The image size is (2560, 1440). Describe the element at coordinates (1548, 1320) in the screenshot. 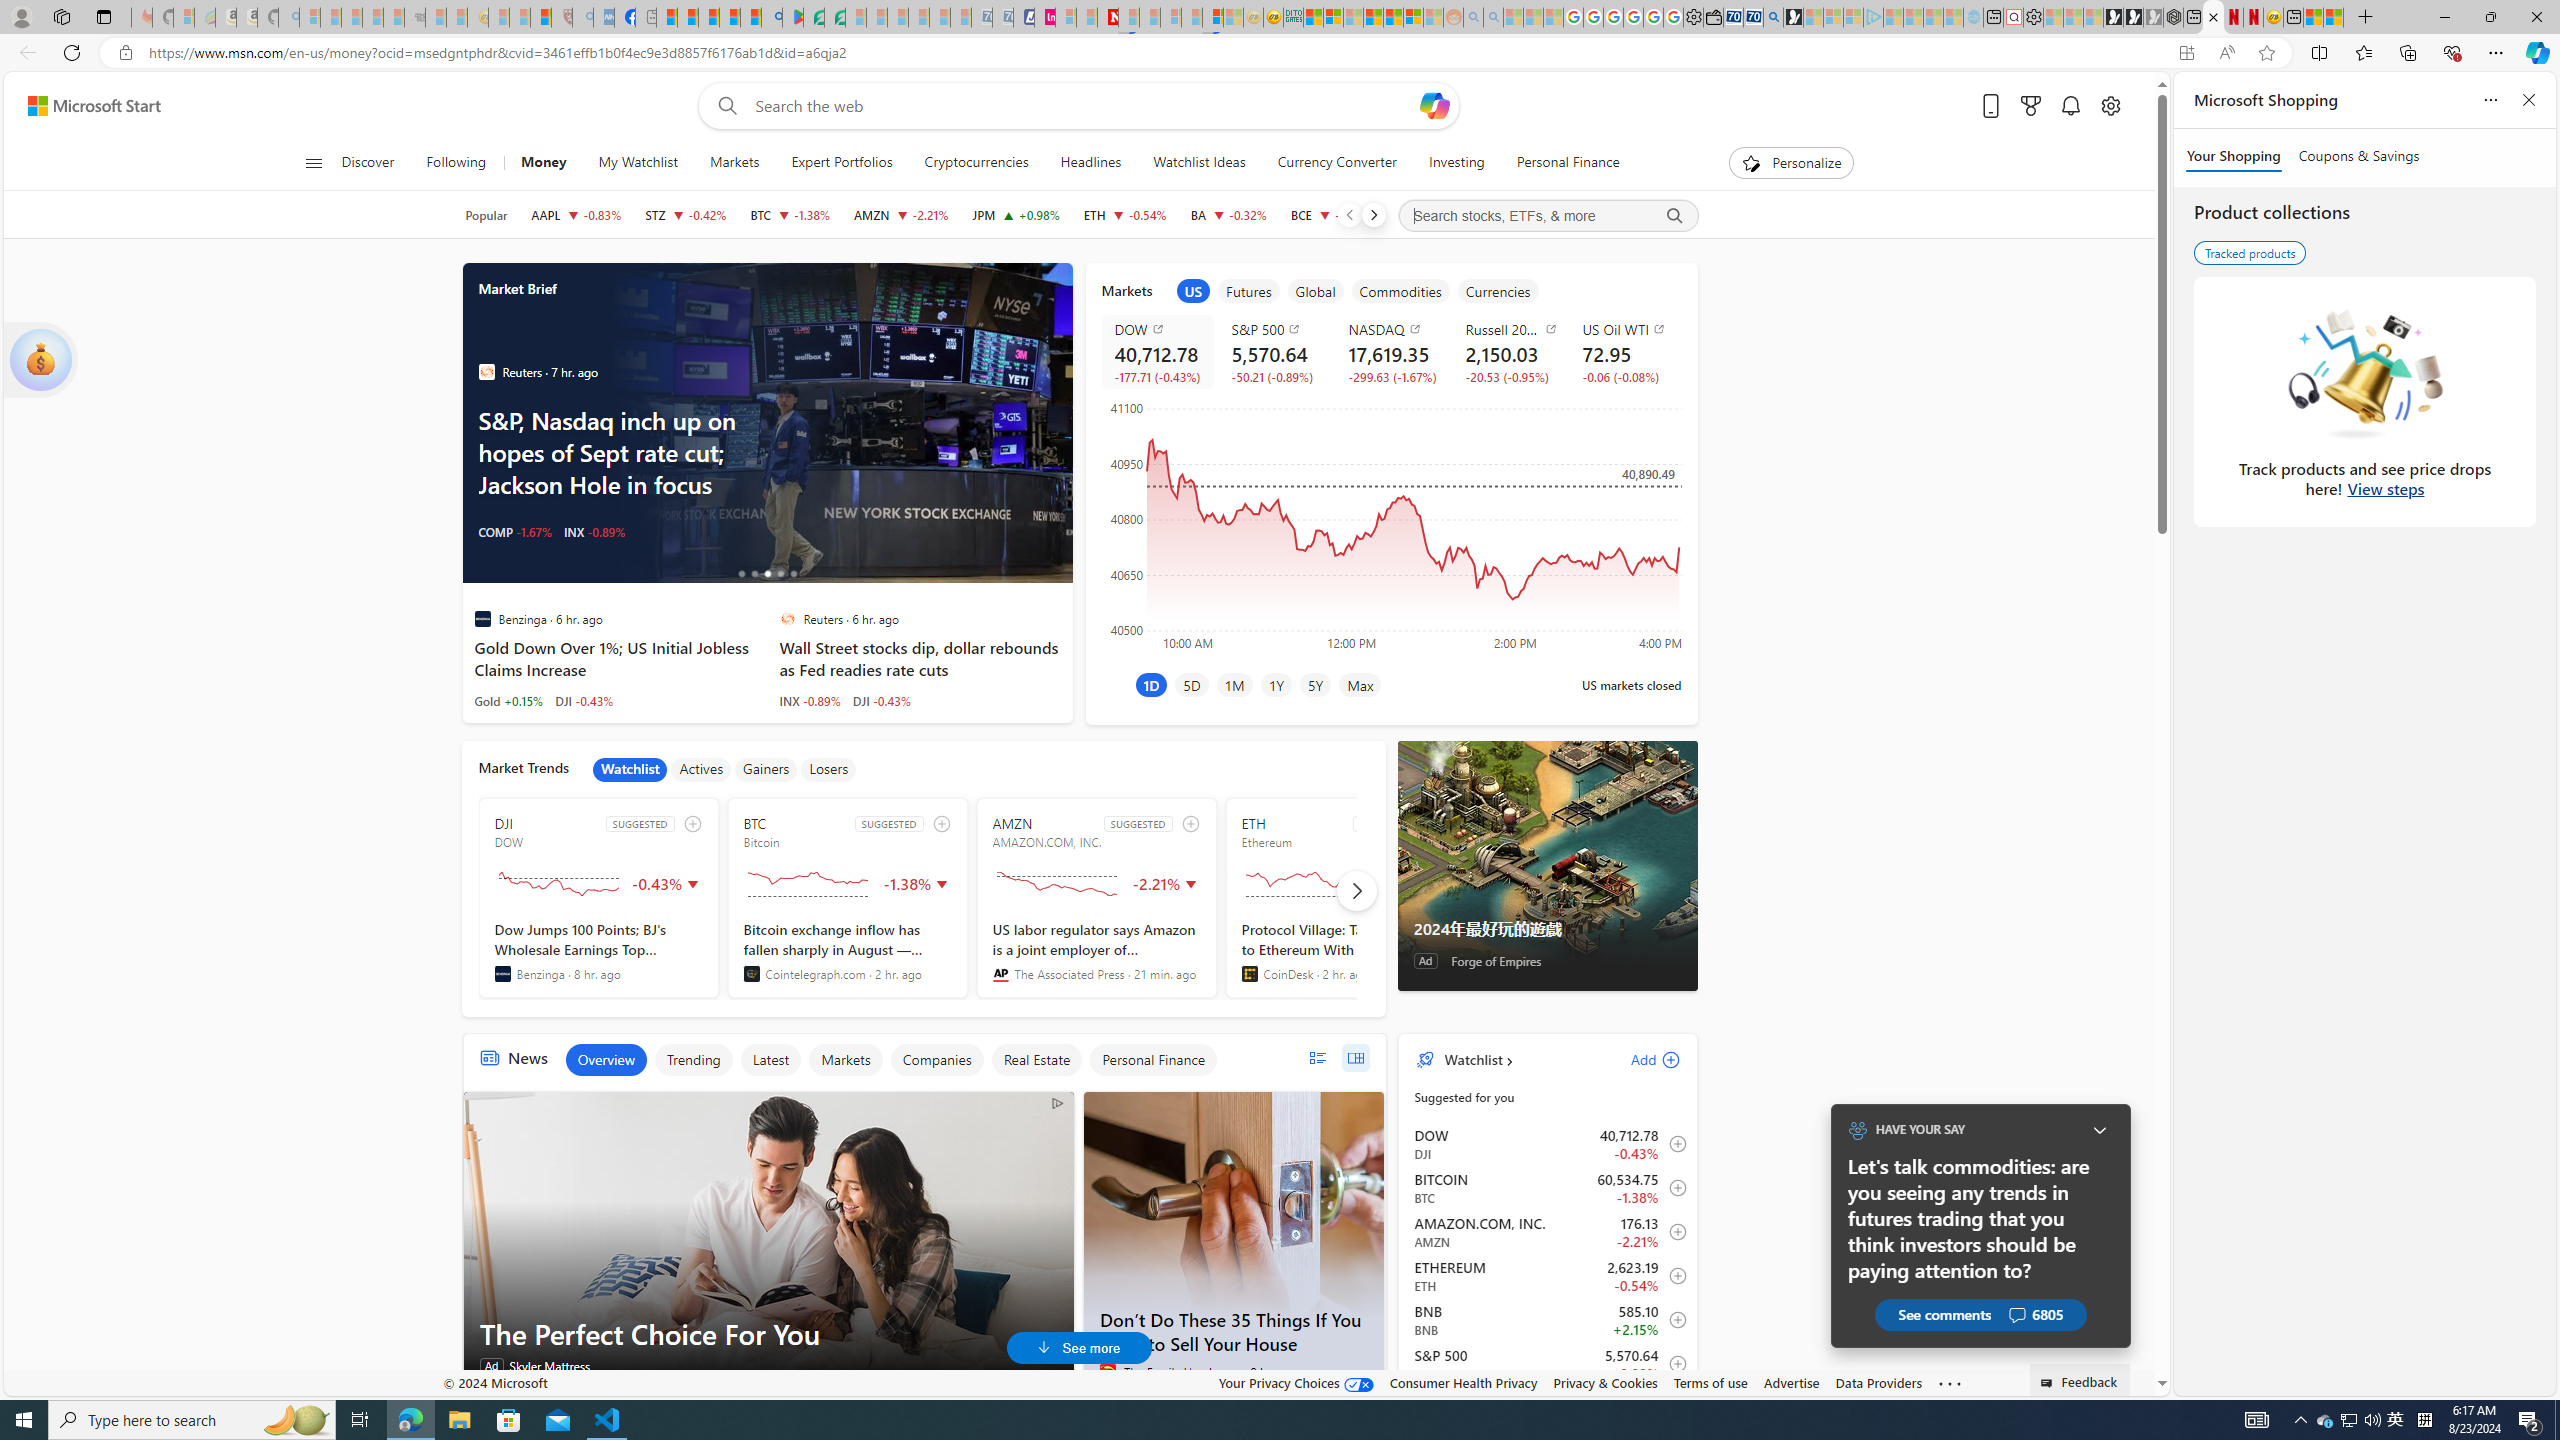

I see `BNB BNB increase 585.10 +12.60 +2.15% item4` at that location.